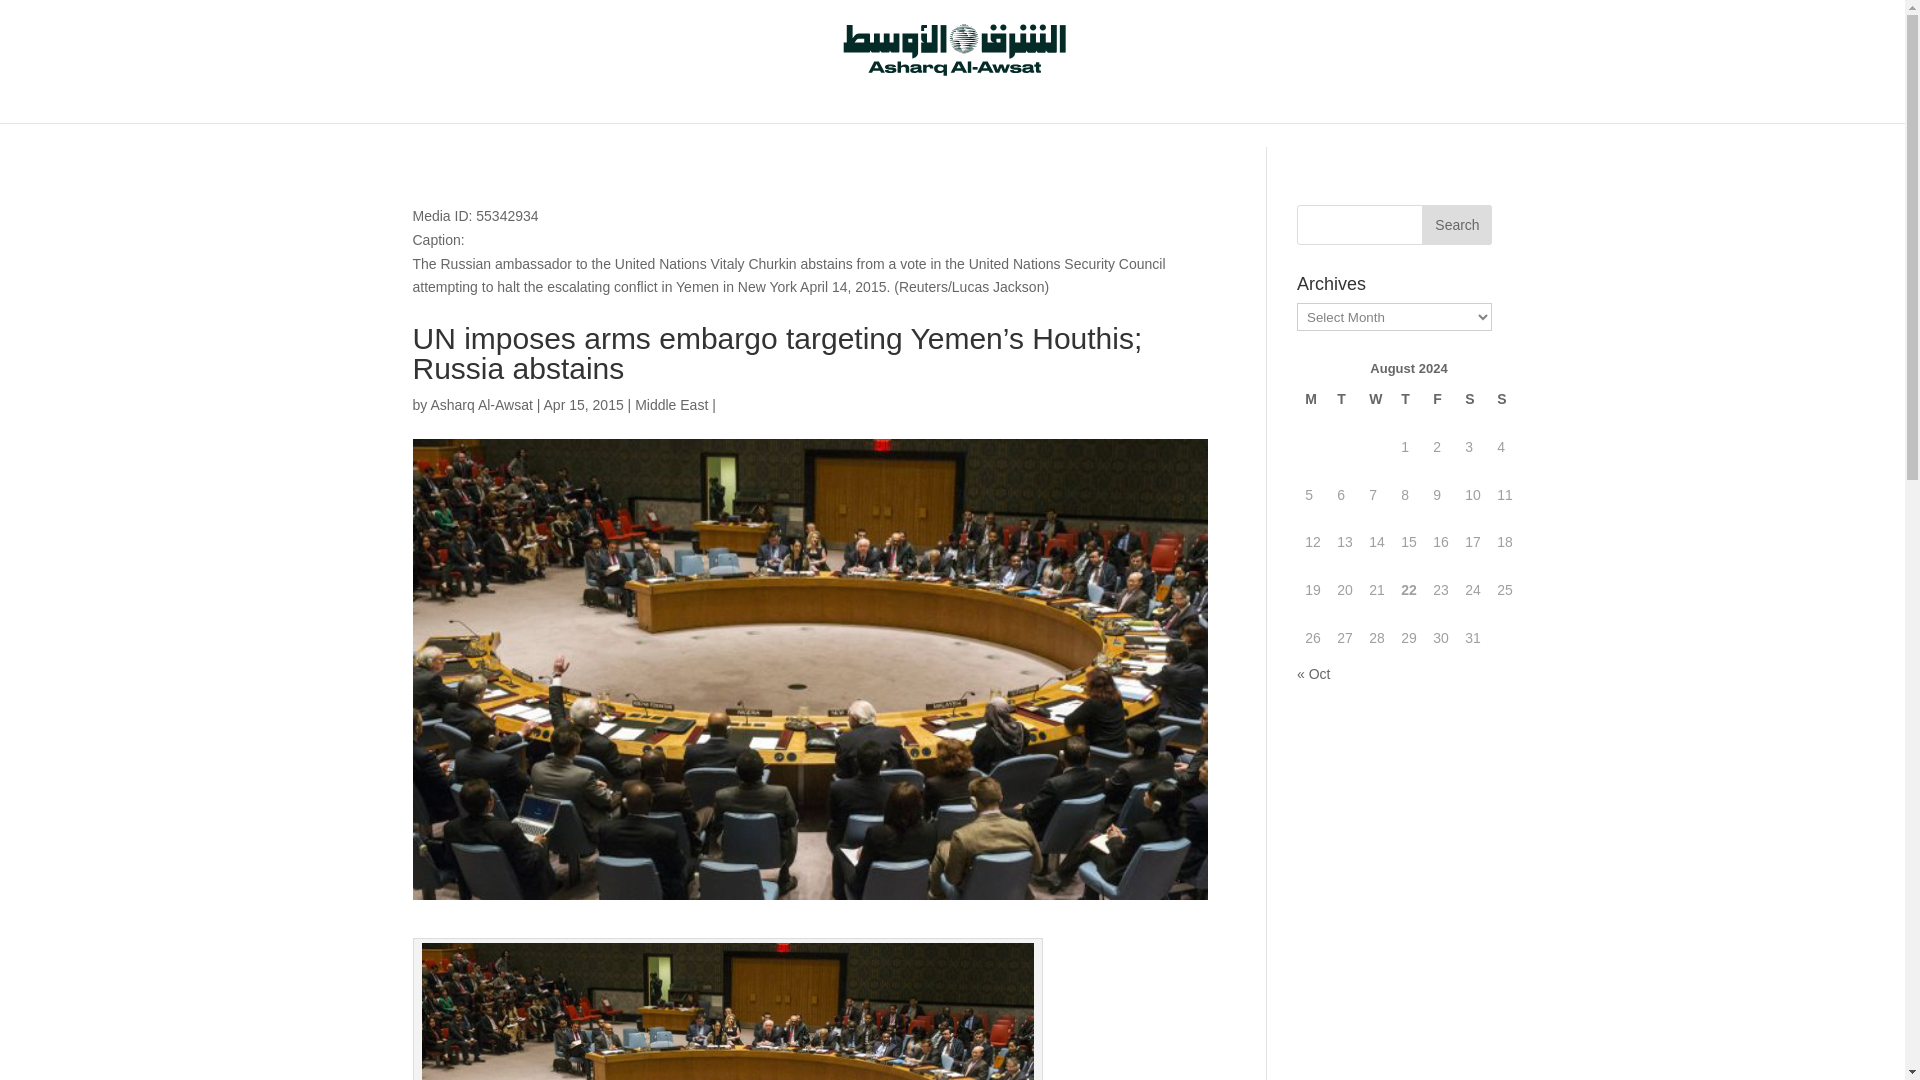 The width and height of the screenshot is (1920, 1080). I want to click on Middle East, so click(672, 404).